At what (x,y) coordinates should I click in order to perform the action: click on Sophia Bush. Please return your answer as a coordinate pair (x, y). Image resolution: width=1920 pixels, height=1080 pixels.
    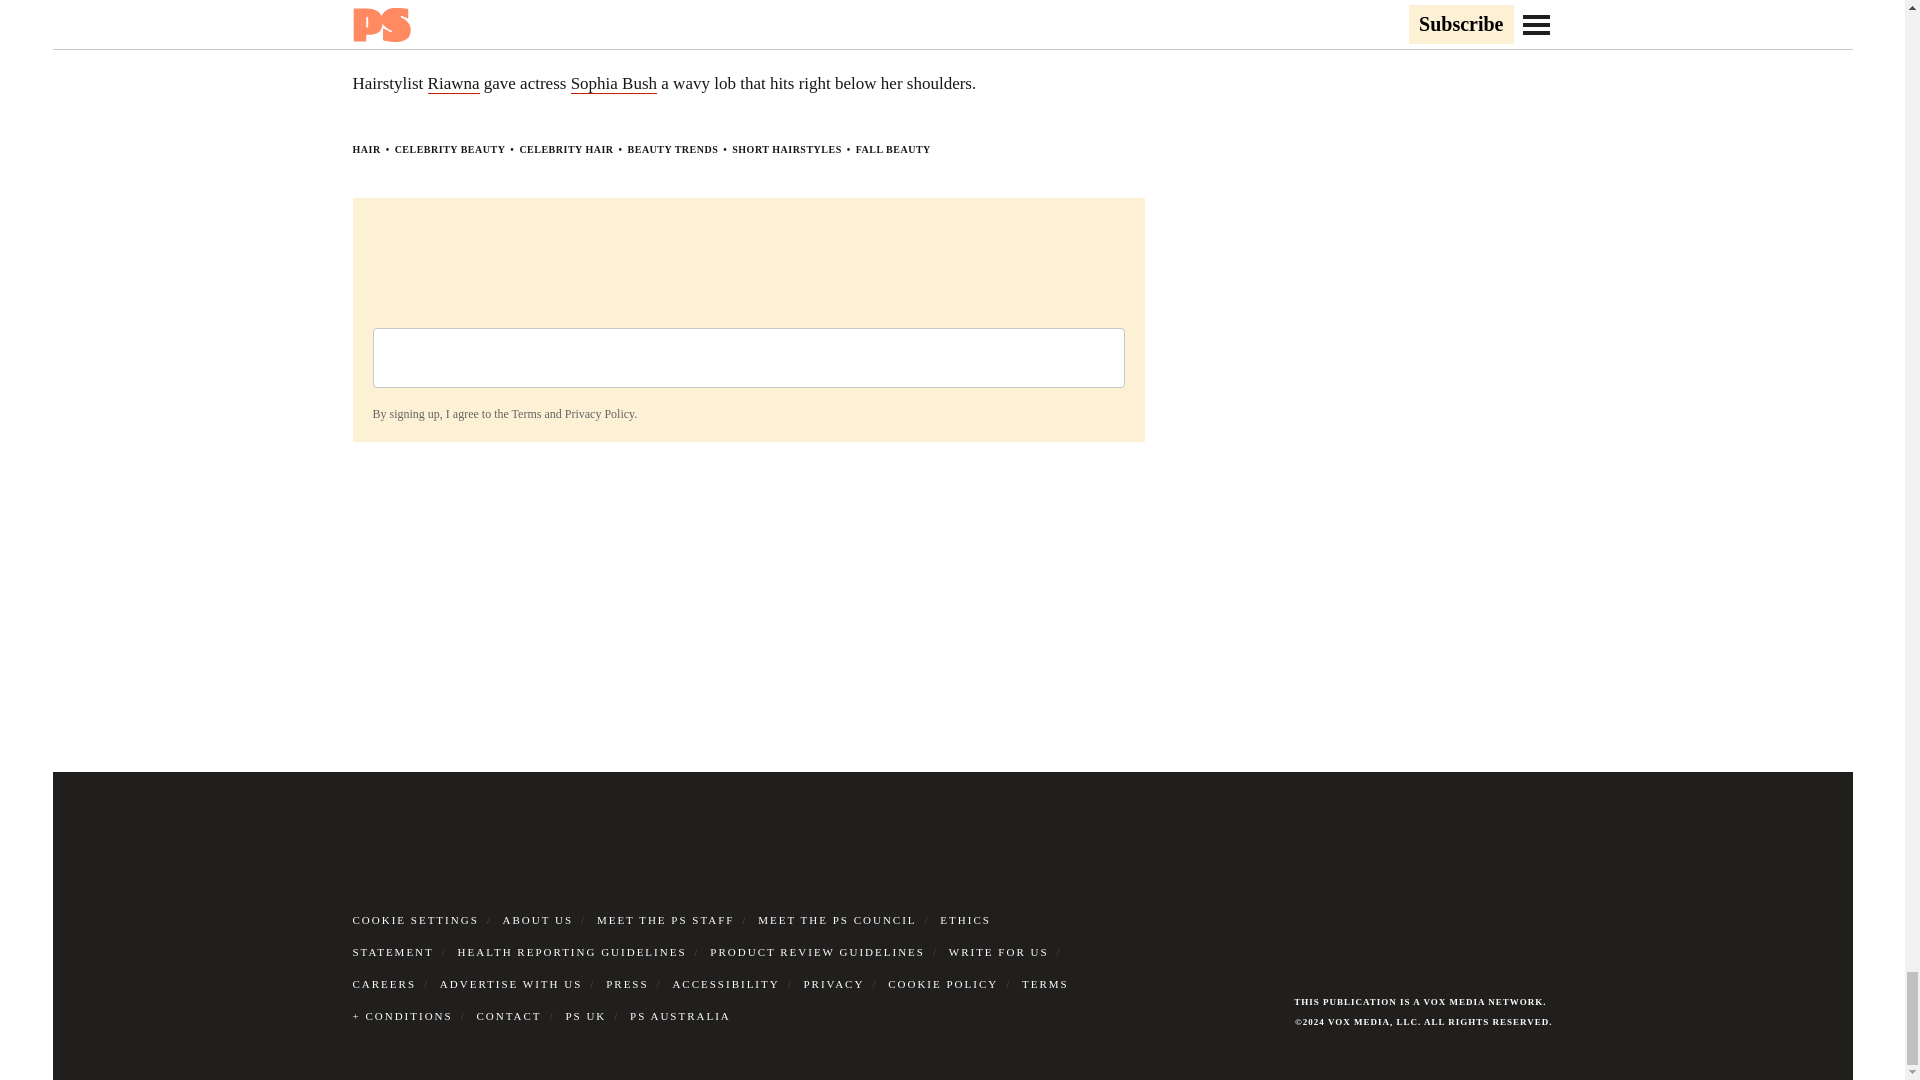
    Looking at the image, I should click on (613, 84).